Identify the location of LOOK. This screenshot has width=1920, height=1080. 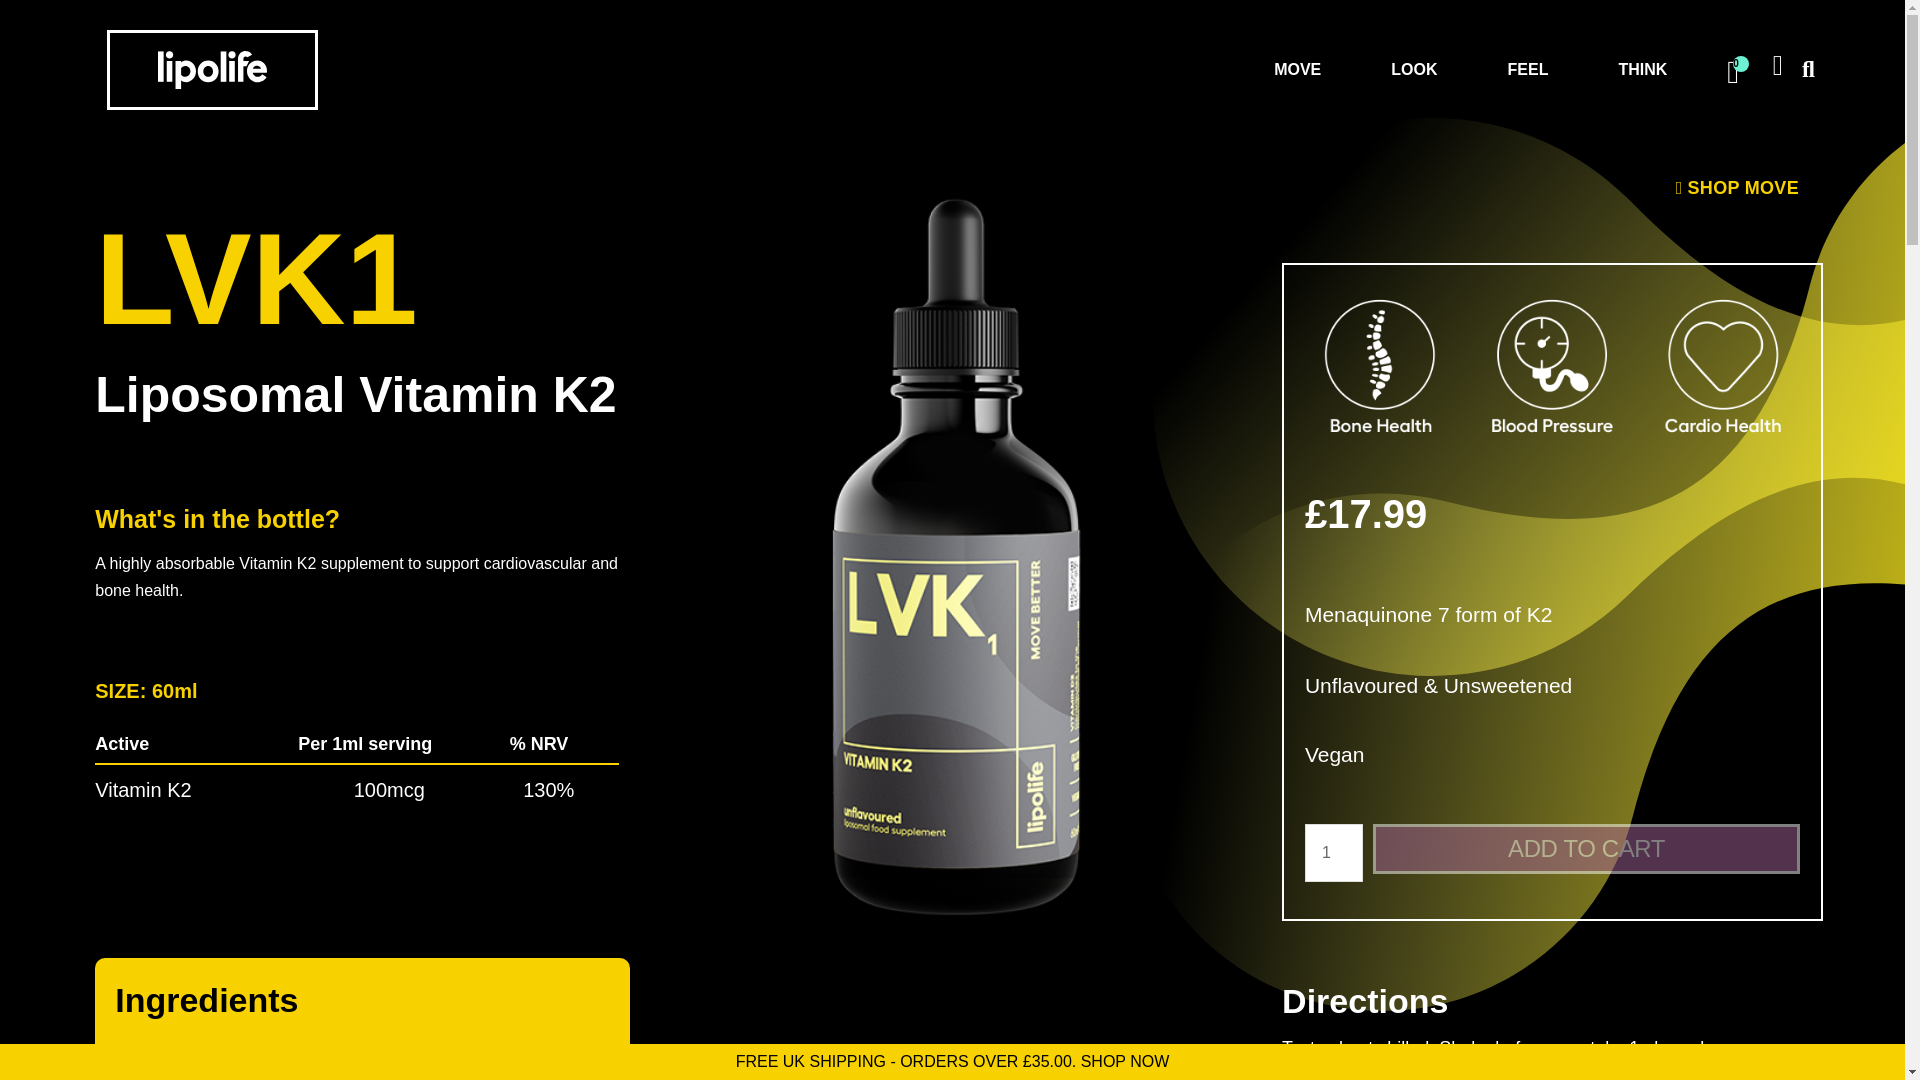
(1418, 69).